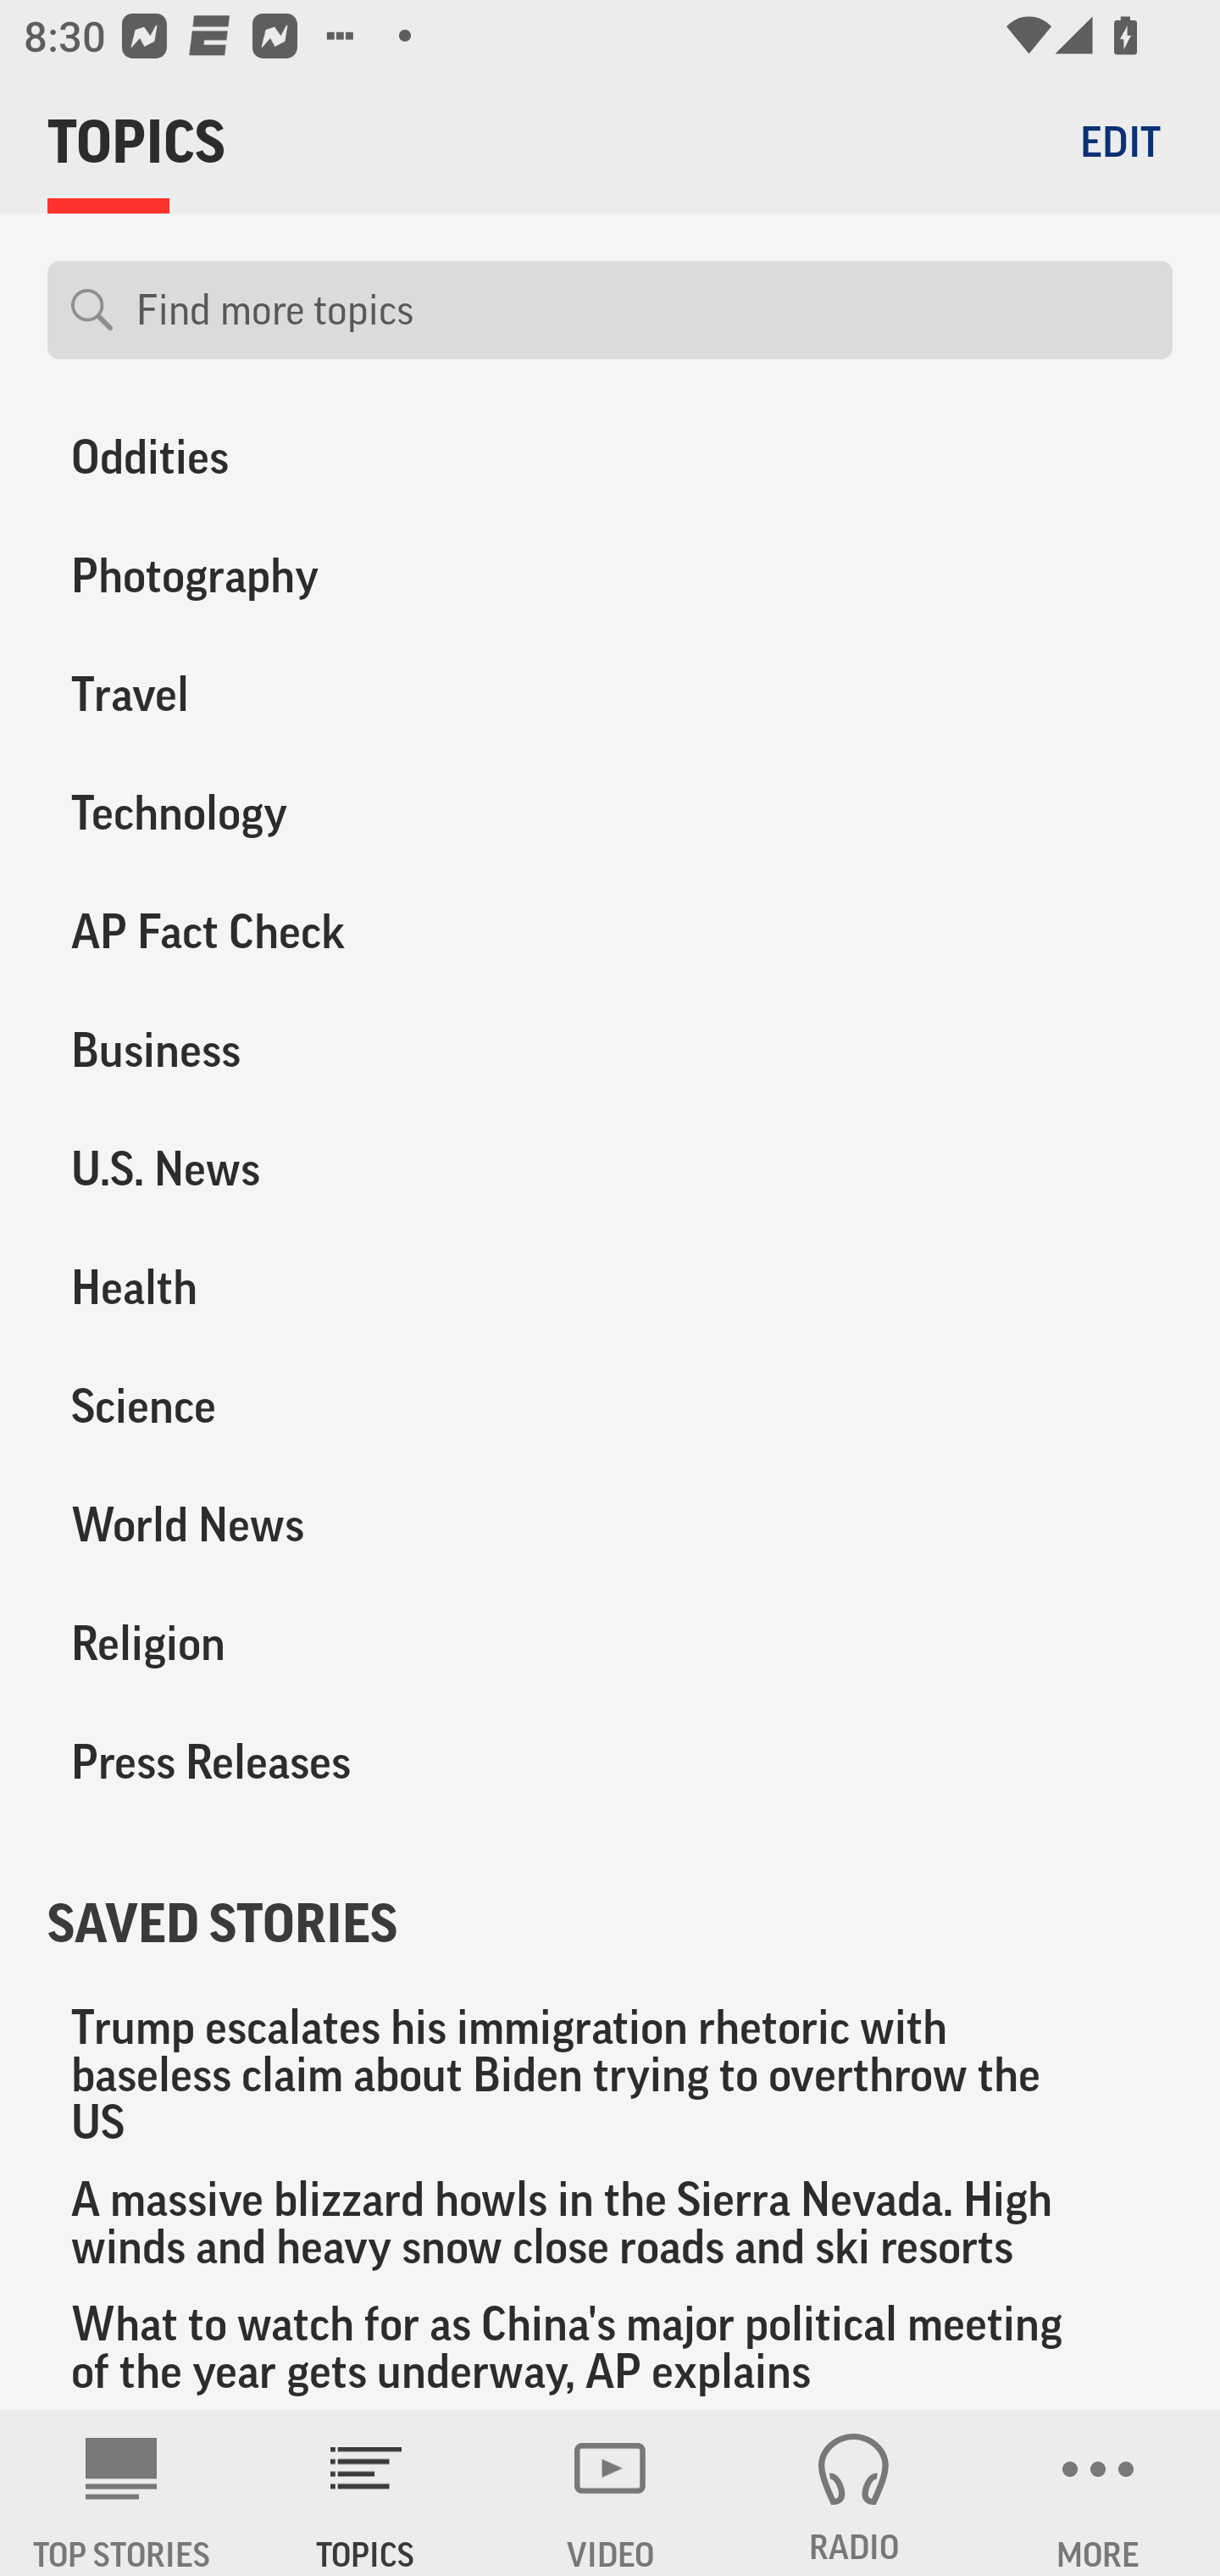  What do you see at coordinates (366, 2493) in the screenshot?
I see `TOPICS` at bounding box center [366, 2493].